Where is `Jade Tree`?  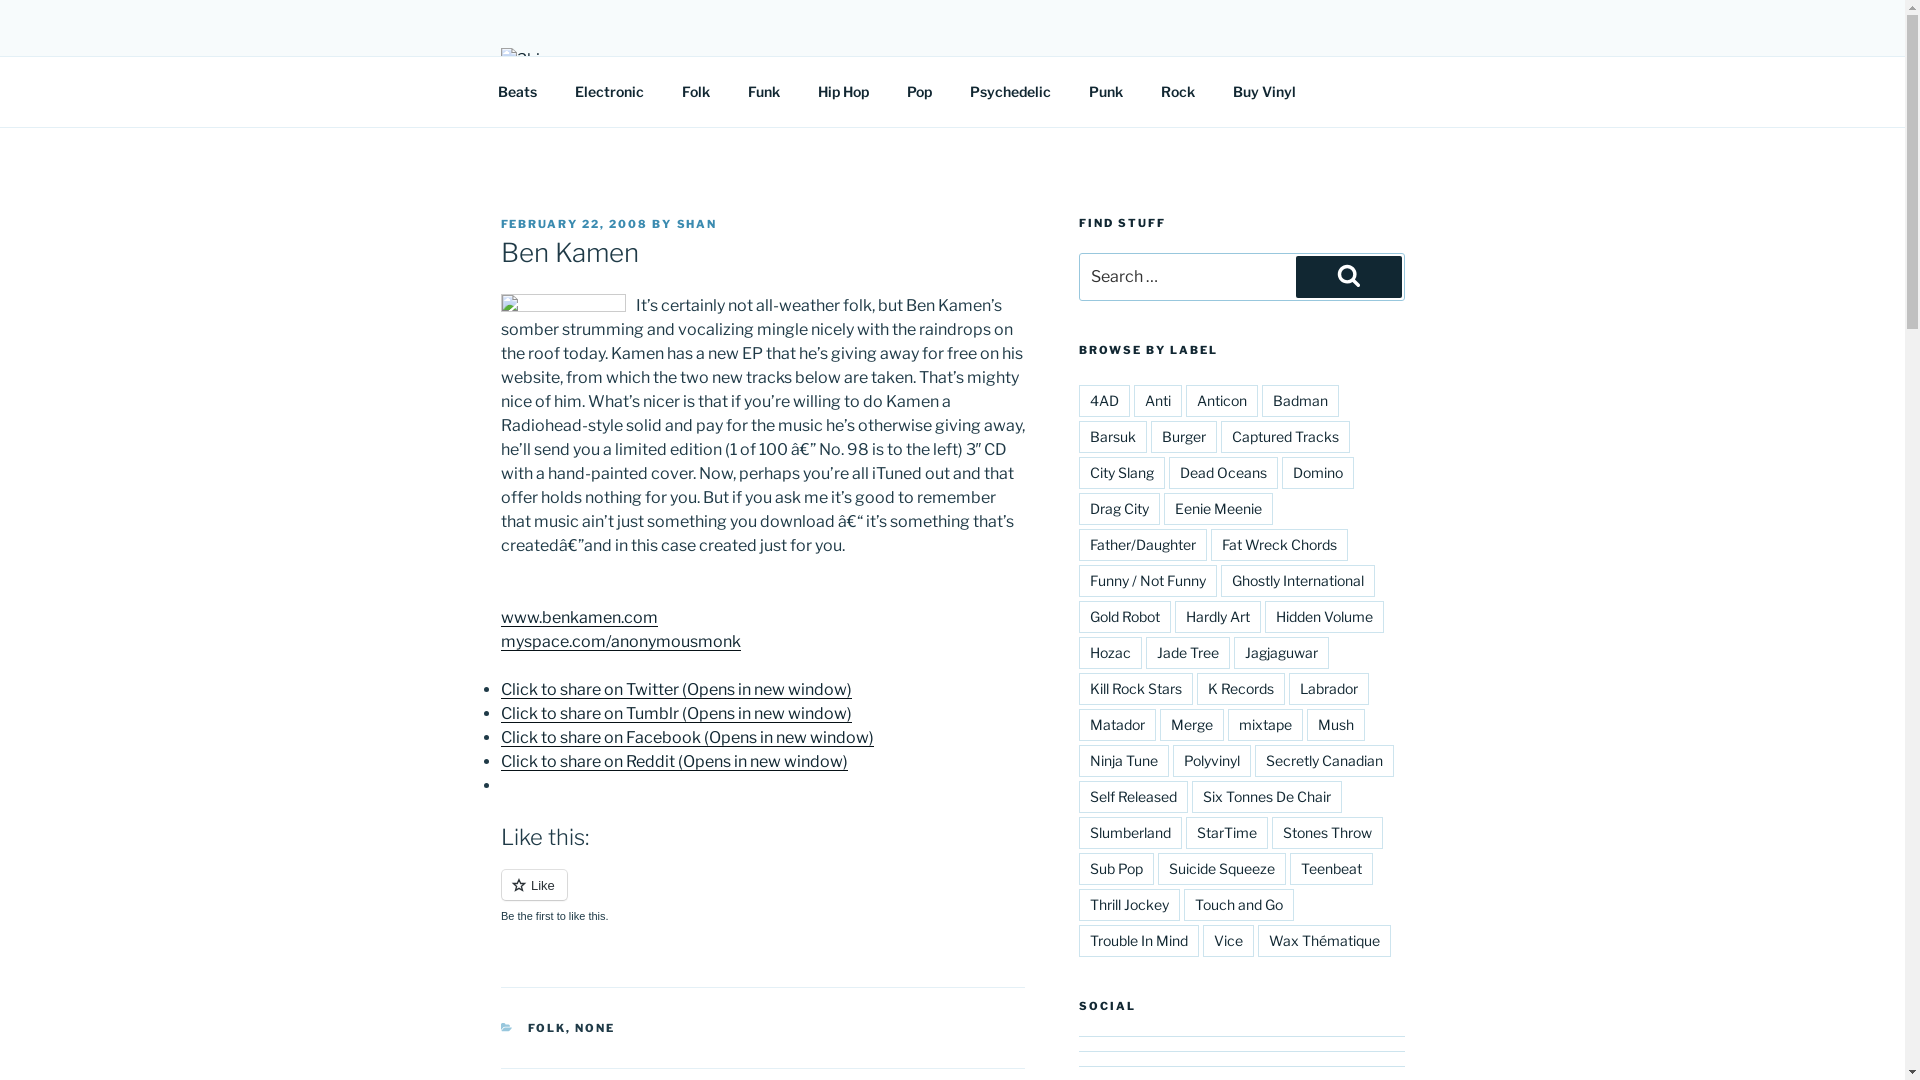
Jade Tree is located at coordinates (1188, 653).